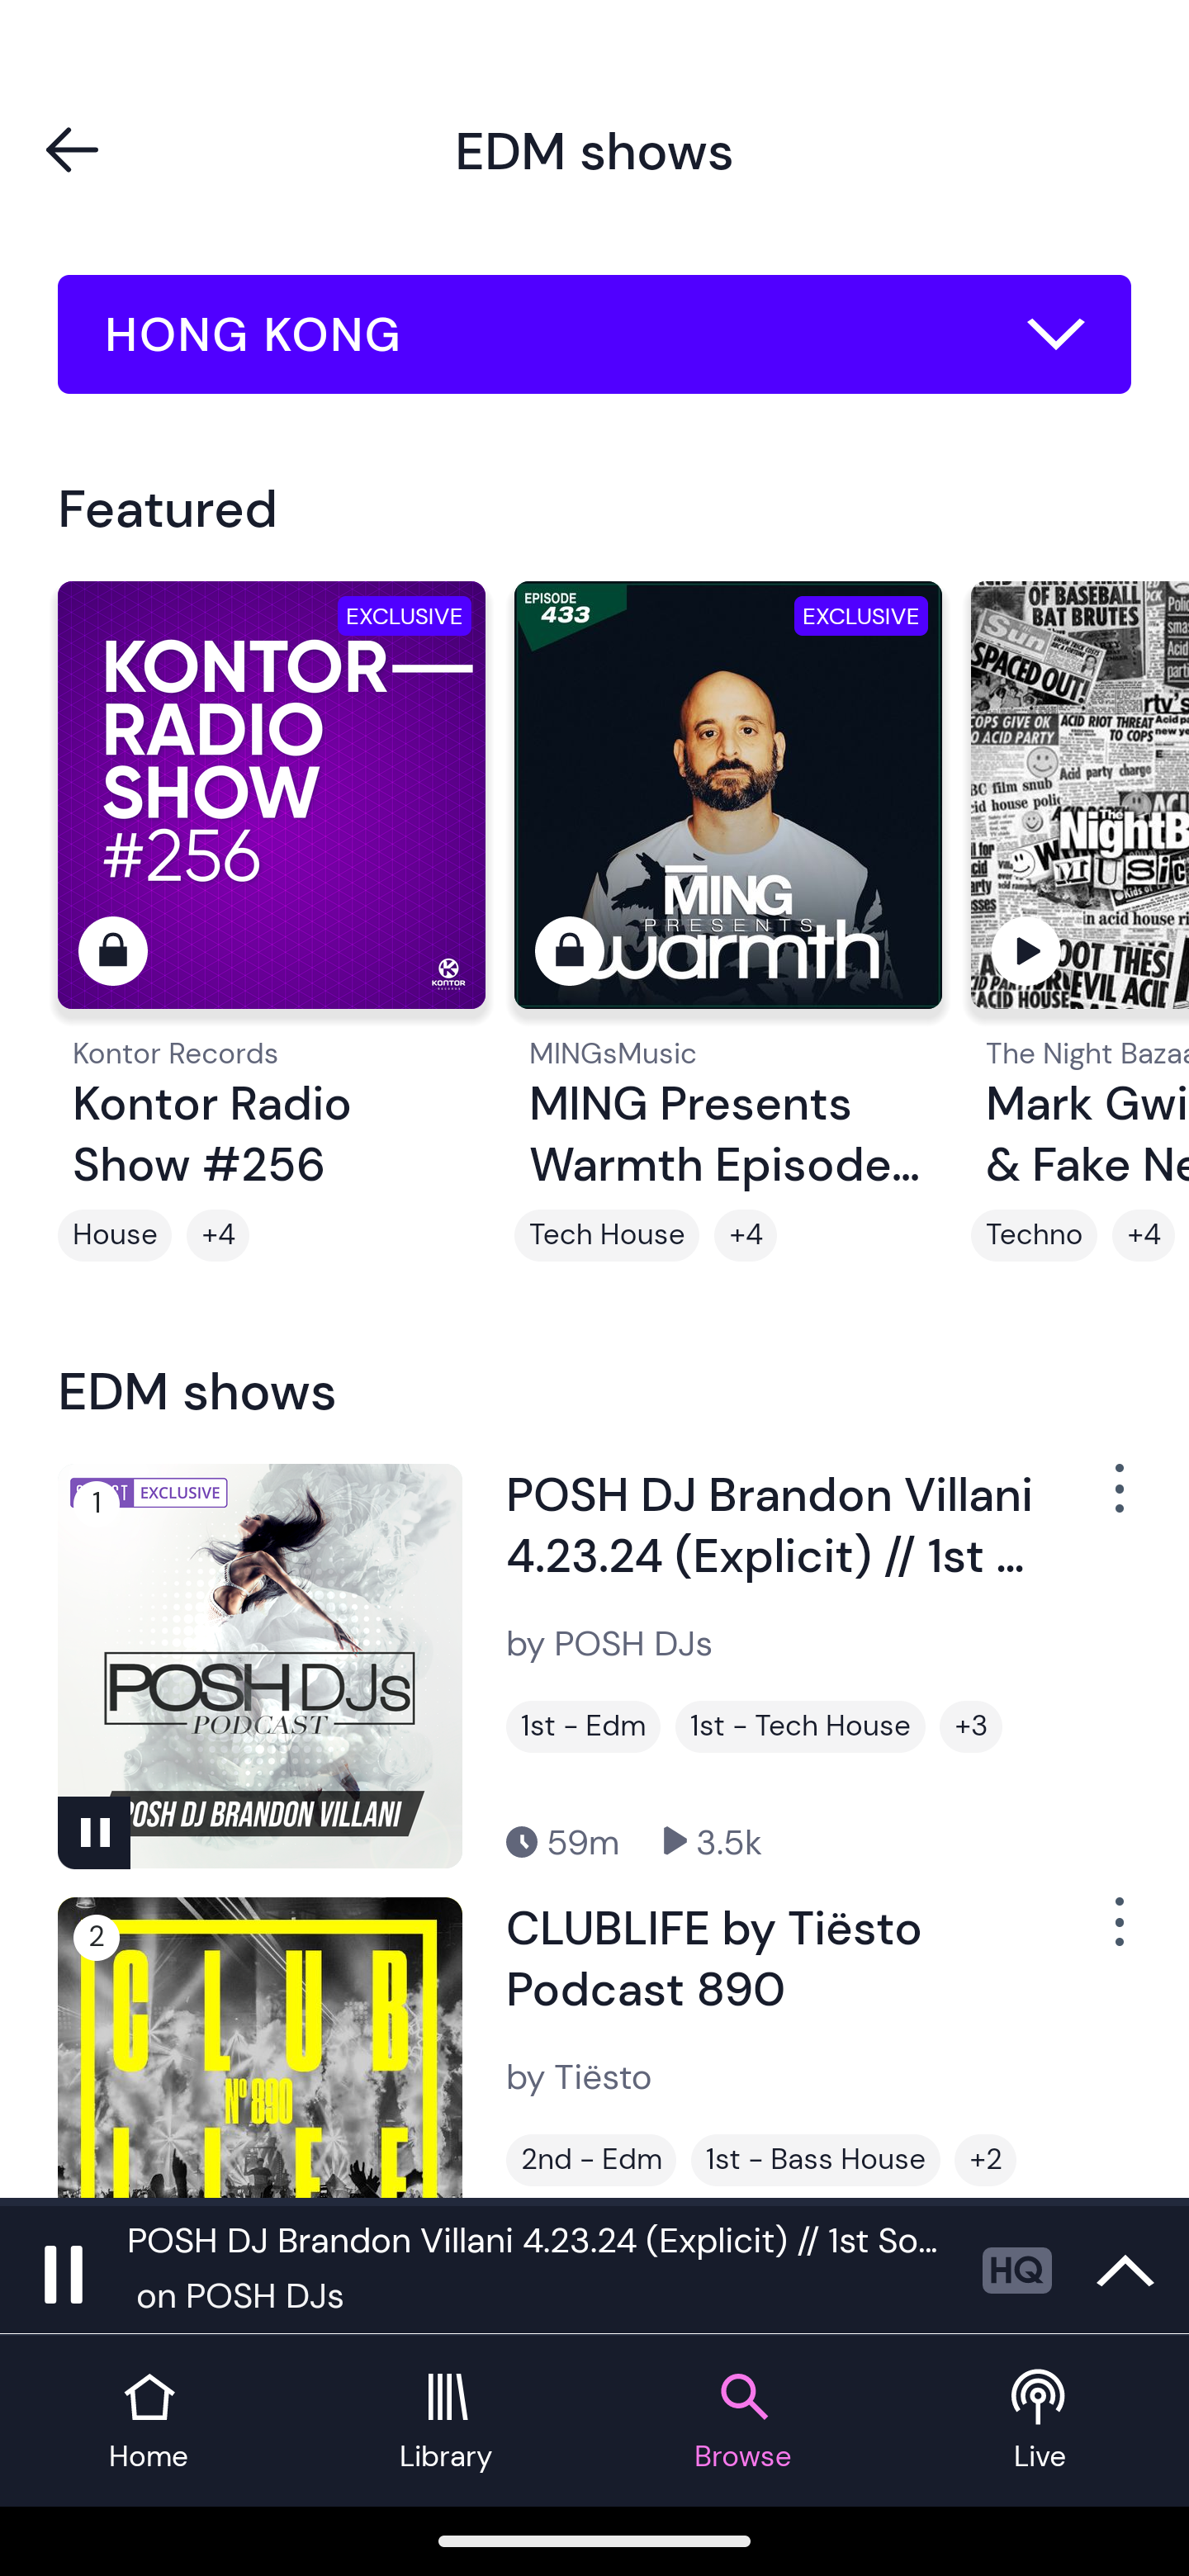 The width and height of the screenshot is (1189, 2576). Describe the element at coordinates (114, 1236) in the screenshot. I see `House` at that location.